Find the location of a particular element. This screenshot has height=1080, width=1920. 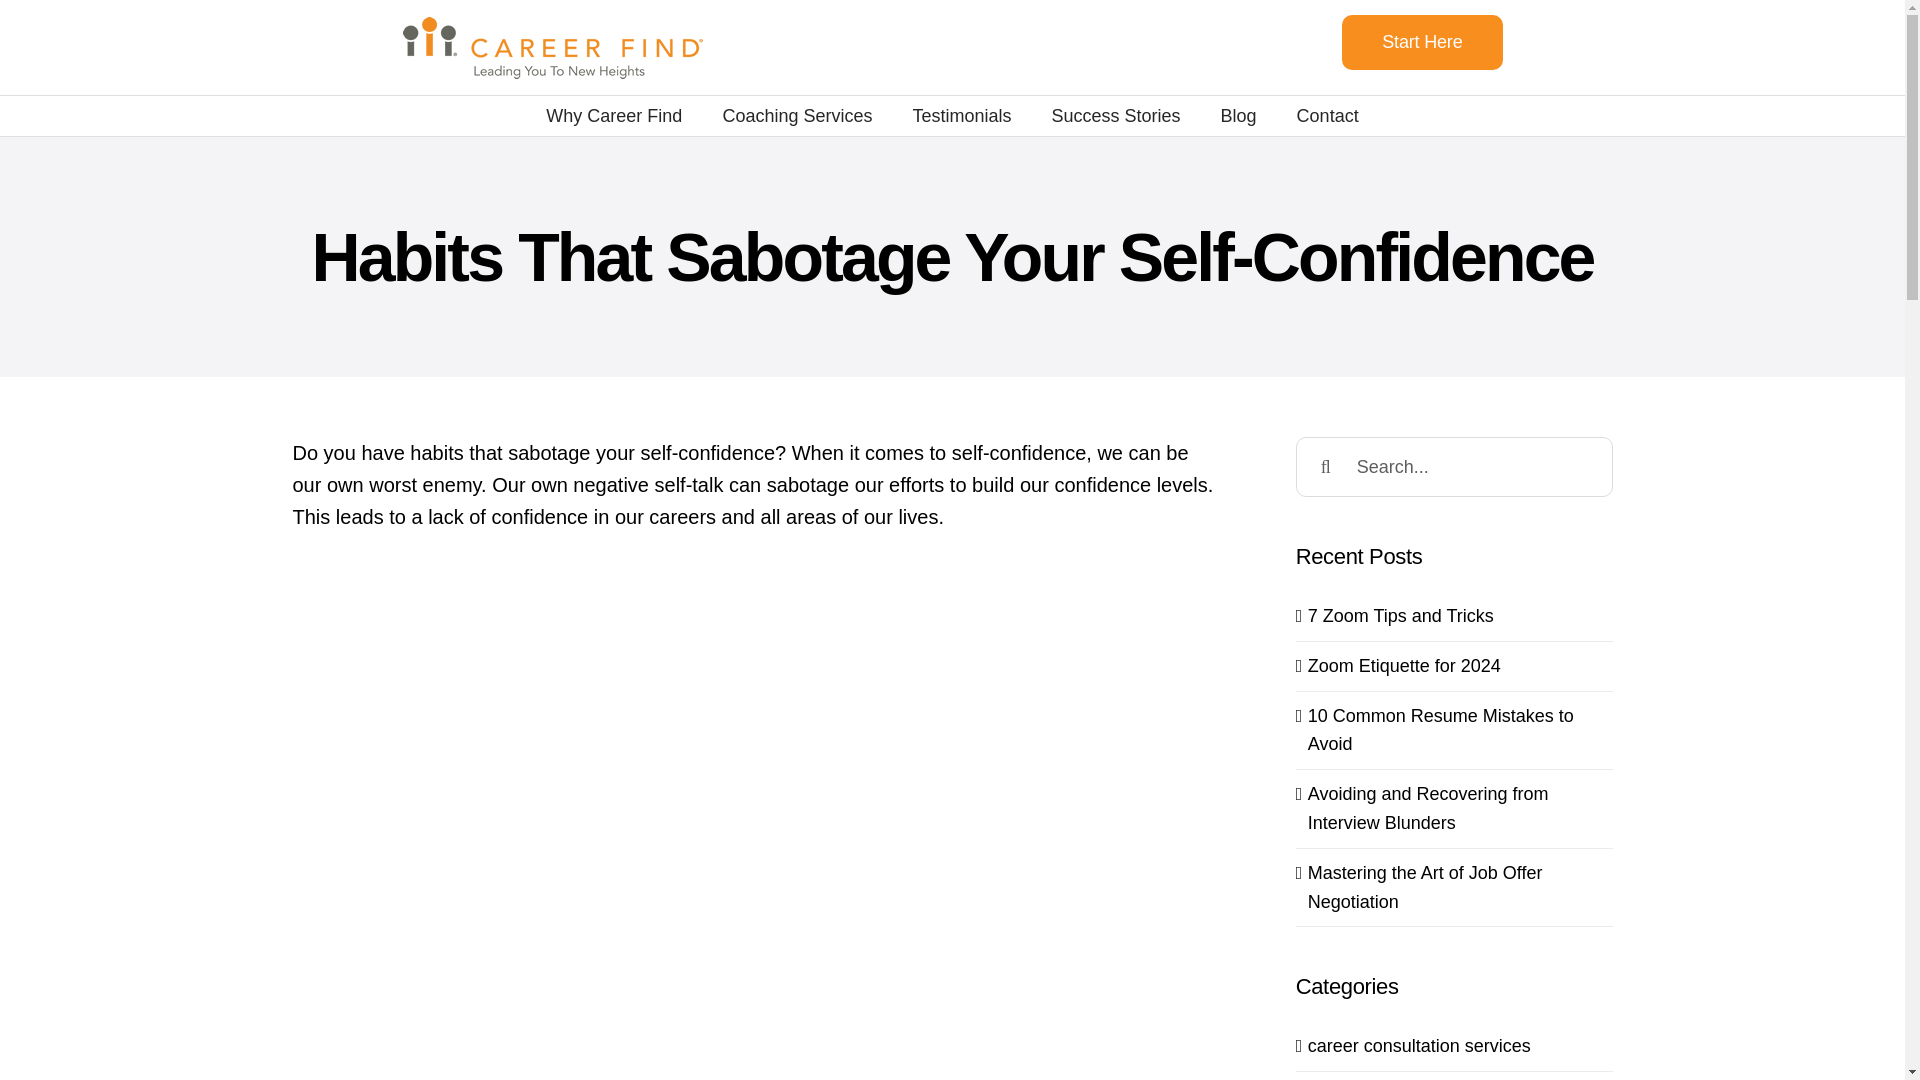

Avoiding and Recovering from Interview Blunders is located at coordinates (1428, 808).